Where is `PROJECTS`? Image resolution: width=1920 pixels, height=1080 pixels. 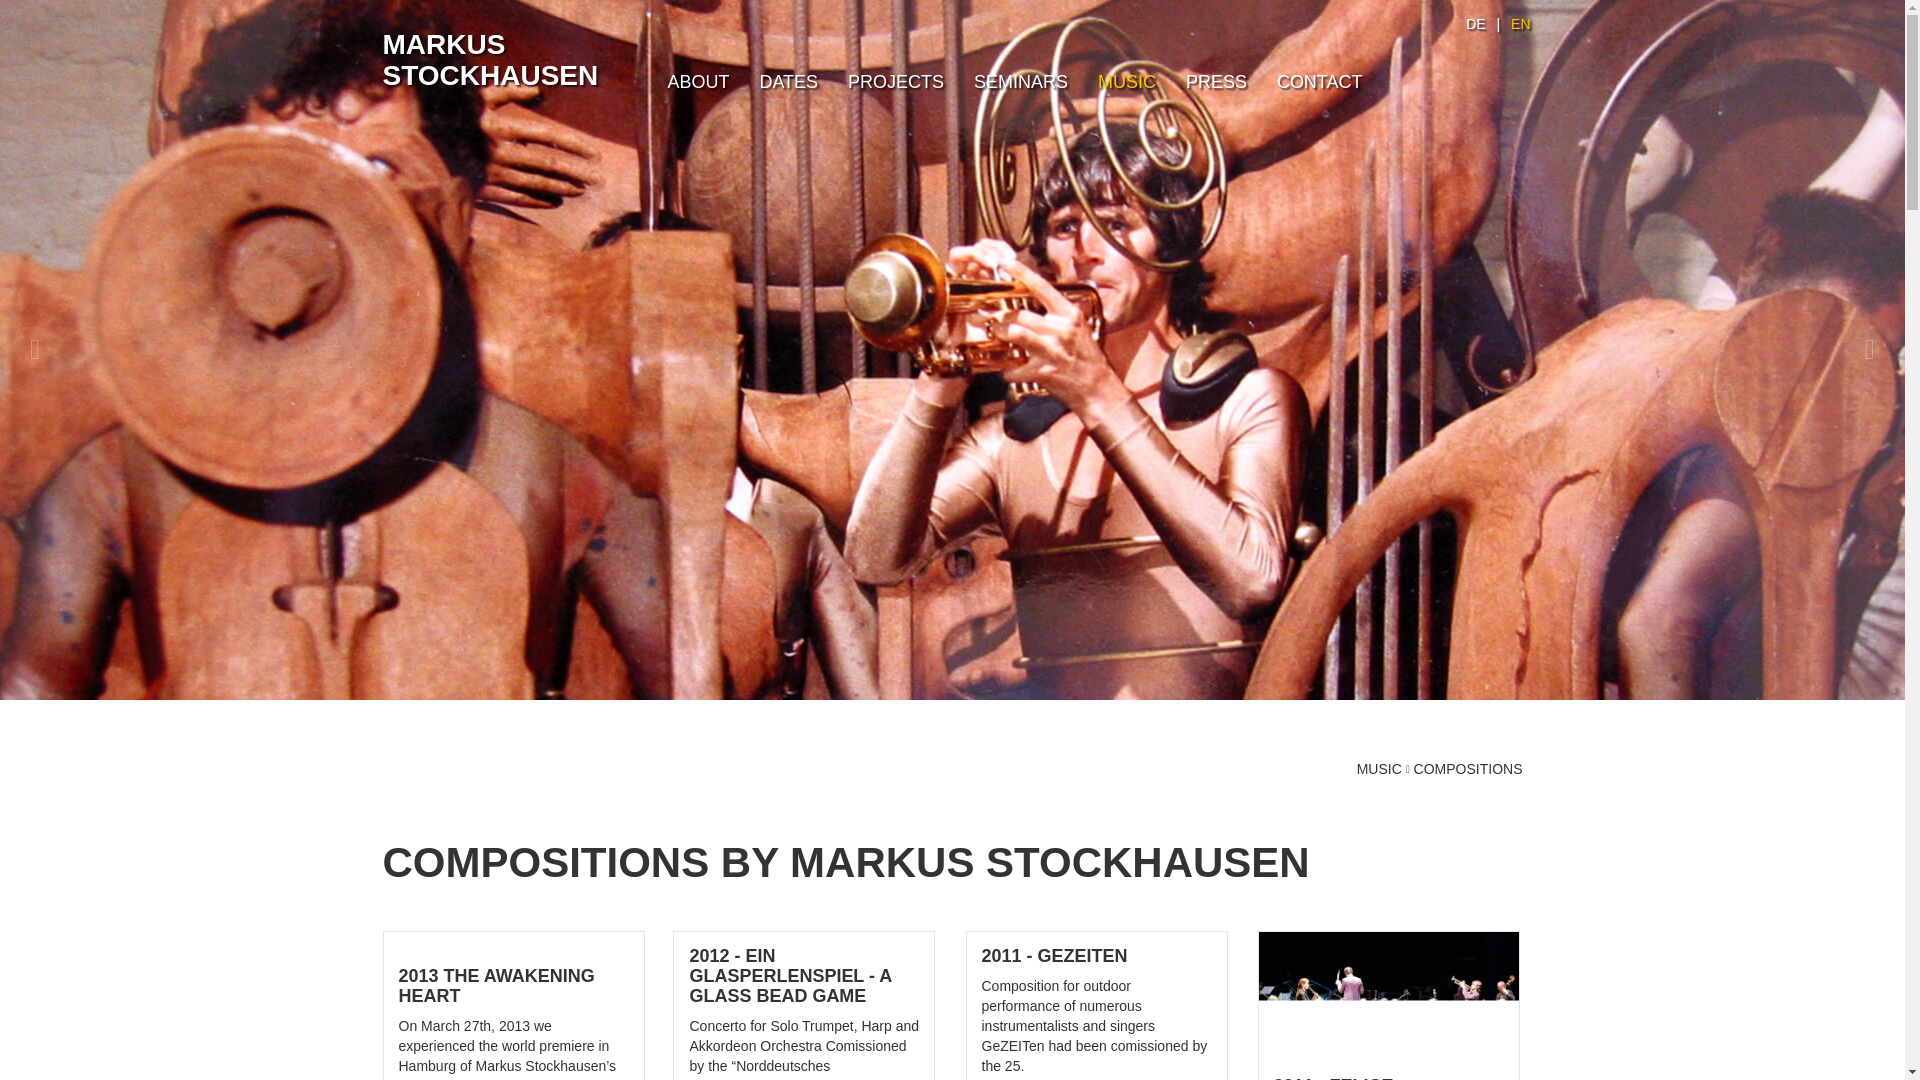
PROJECTS is located at coordinates (896, 82).